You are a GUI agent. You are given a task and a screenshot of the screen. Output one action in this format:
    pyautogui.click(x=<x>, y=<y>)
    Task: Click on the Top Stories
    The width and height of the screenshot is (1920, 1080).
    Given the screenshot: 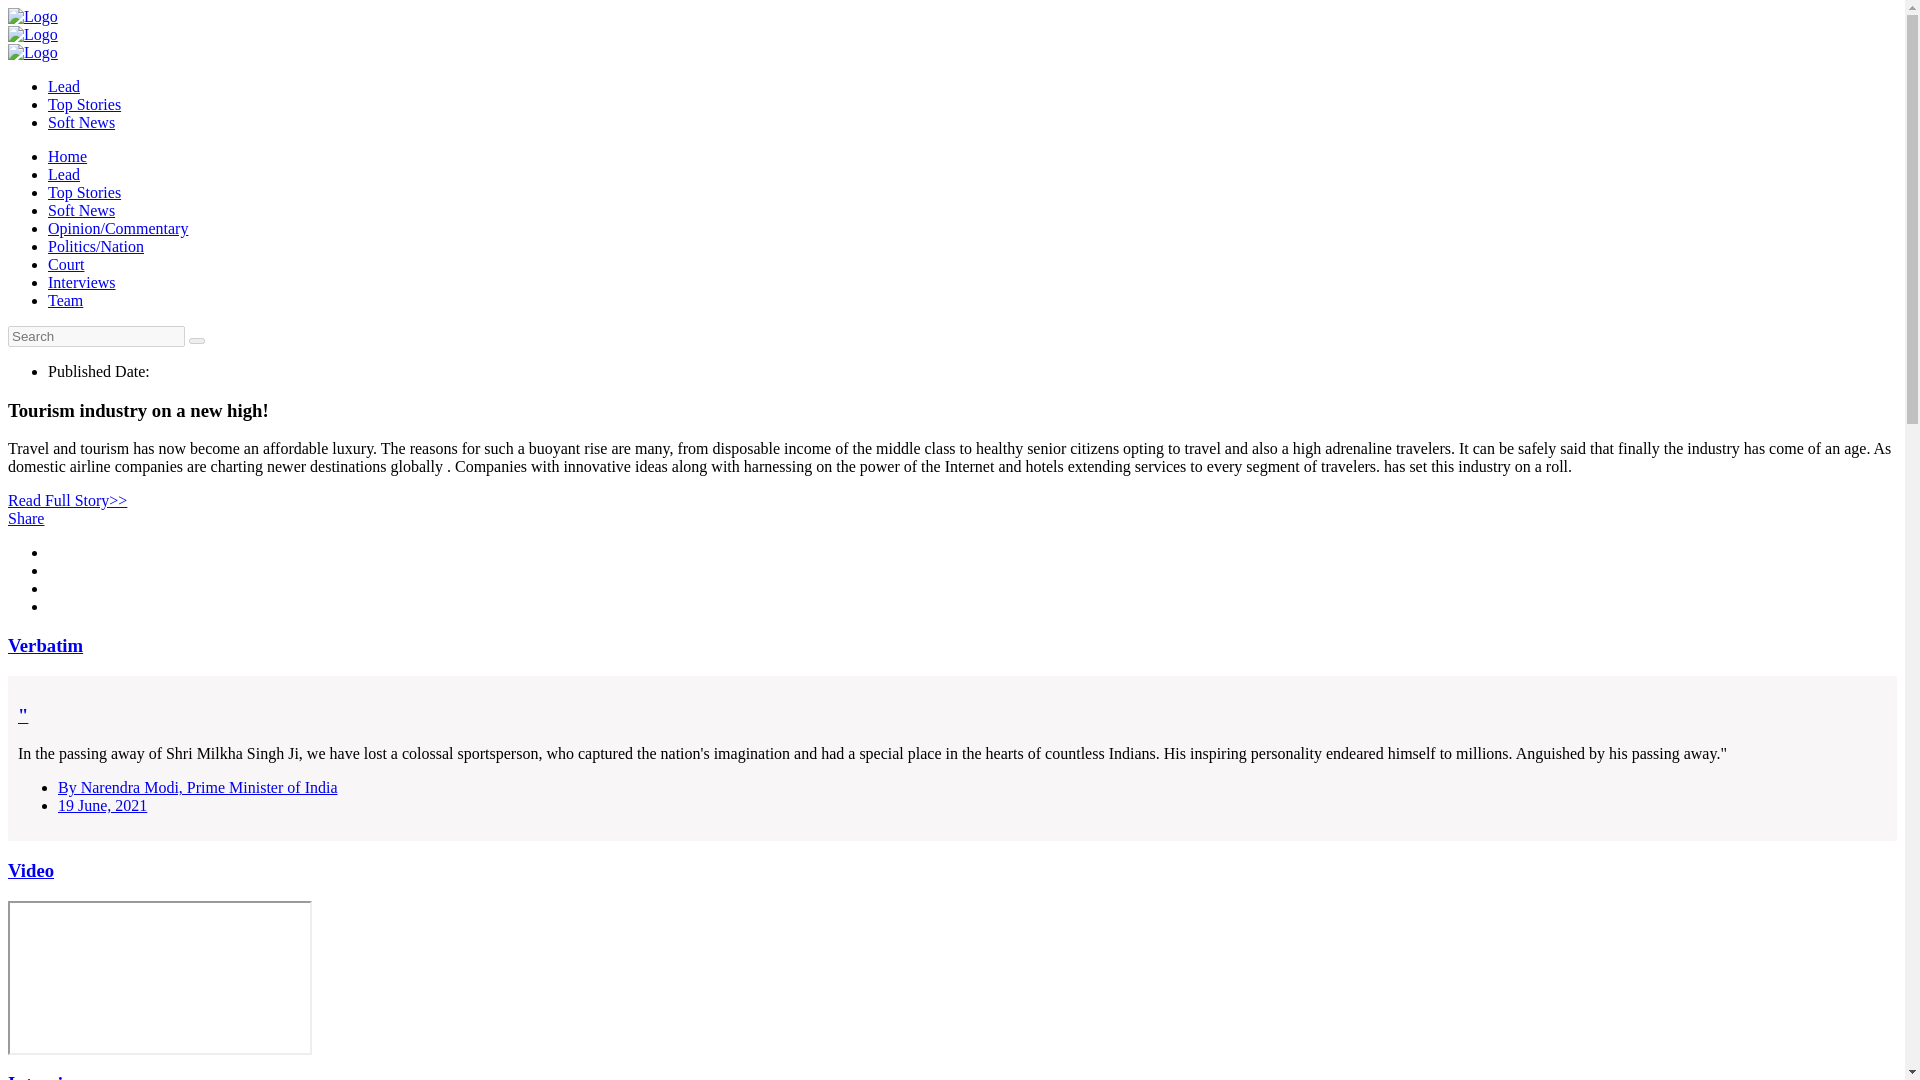 What is the action you would take?
    pyautogui.click(x=84, y=104)
    